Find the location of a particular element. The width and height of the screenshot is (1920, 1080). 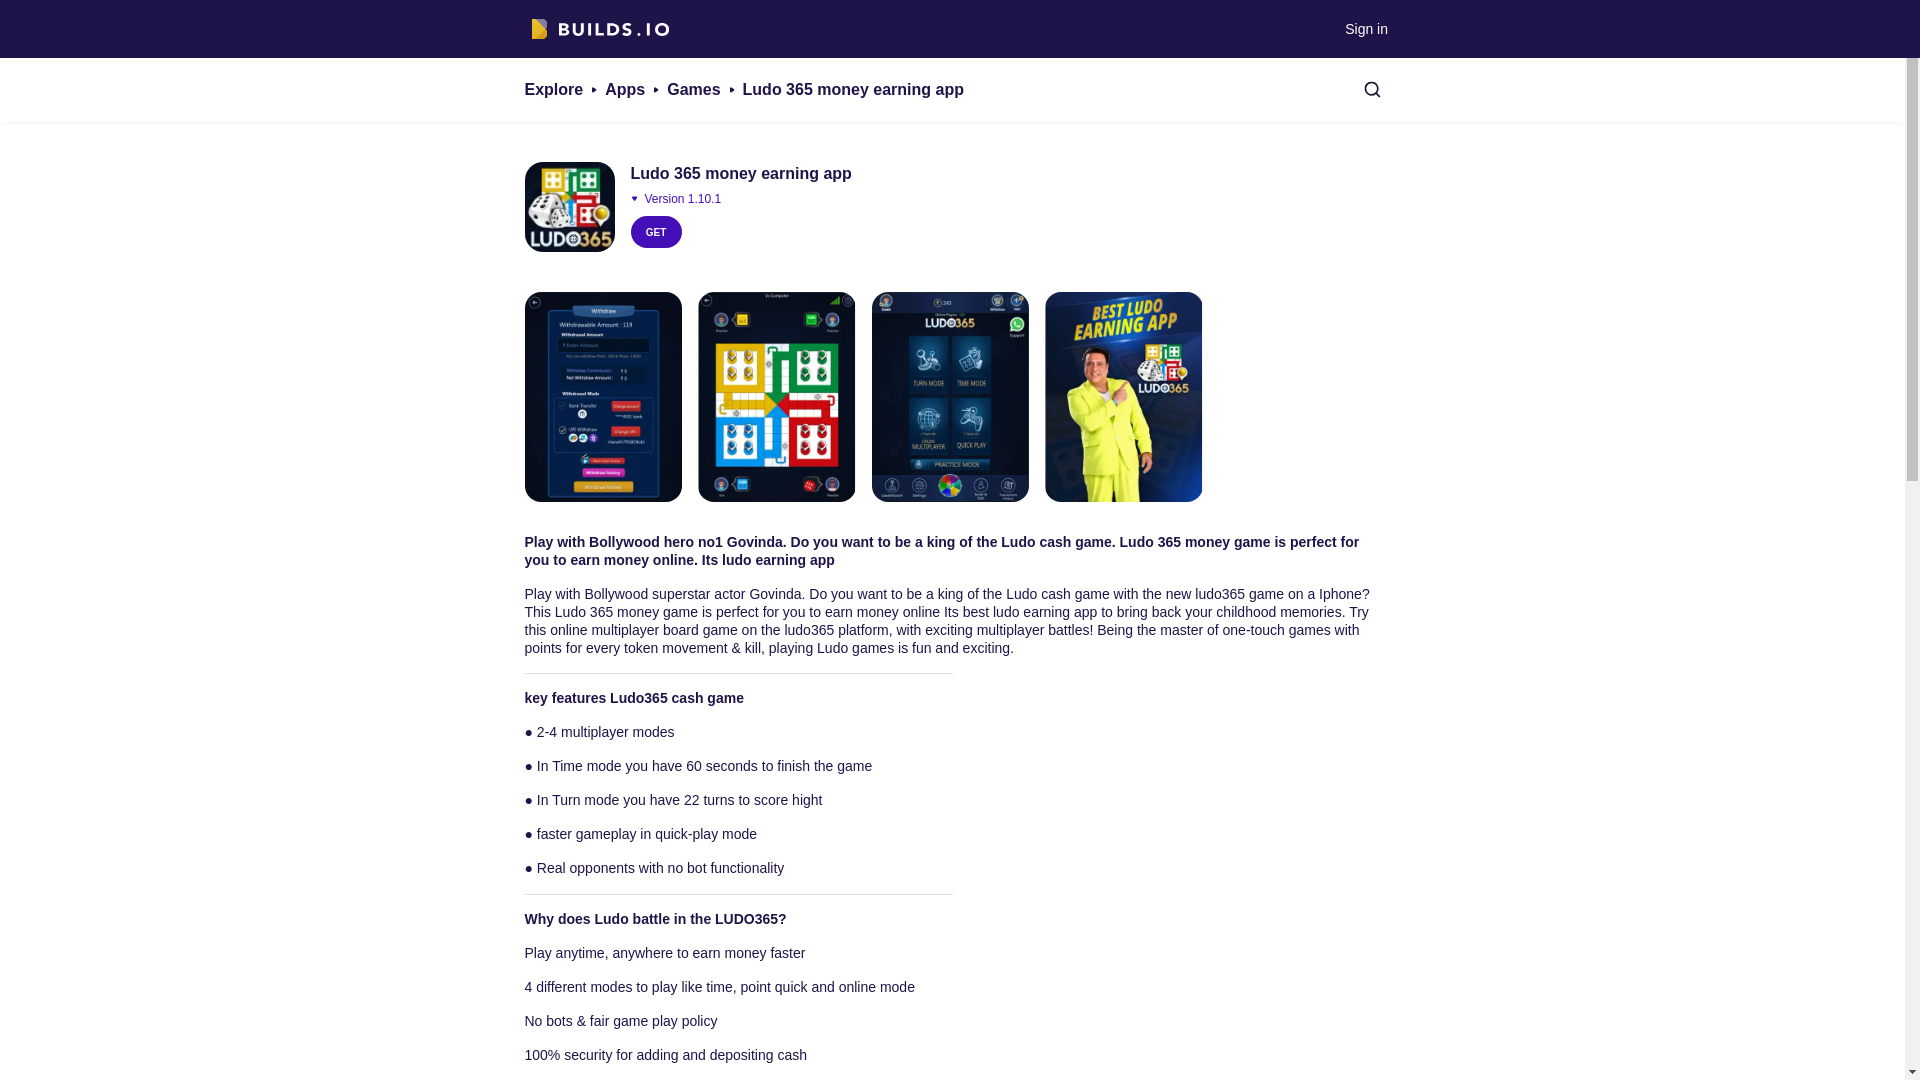

Games is located at coordinates (693, 89).